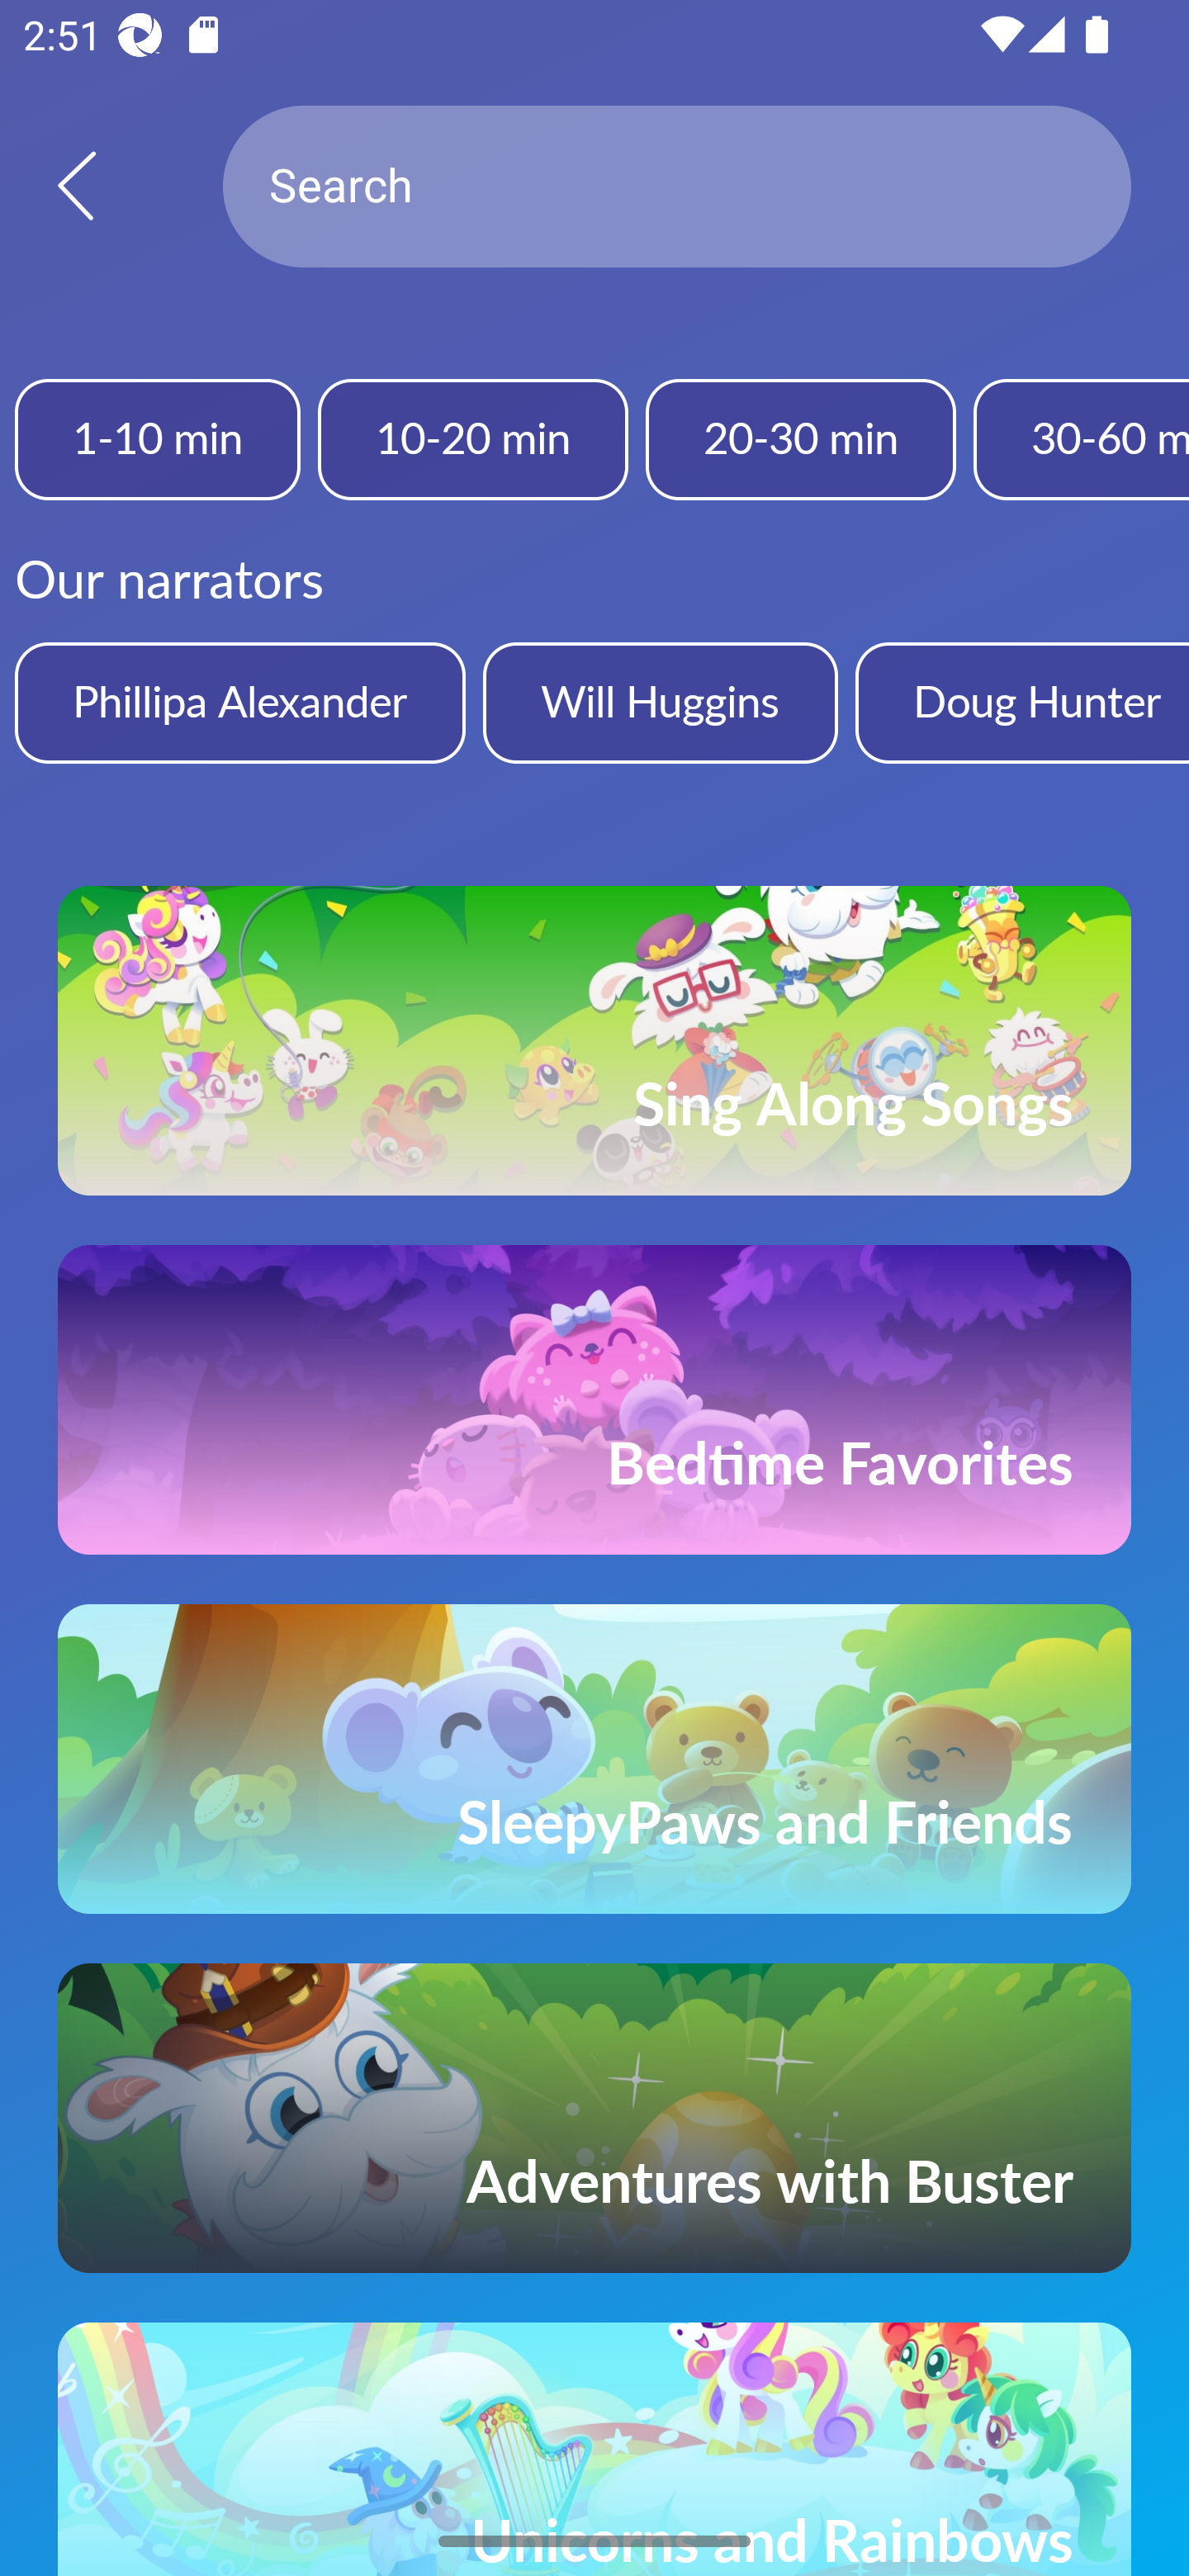 Image resolution: width=1189 pixels, height=2576 pixels. What do you see at coordinates (239, 702) in the screenshot?
I see `Phillipa Alexander` at bounding box center [239, 702].